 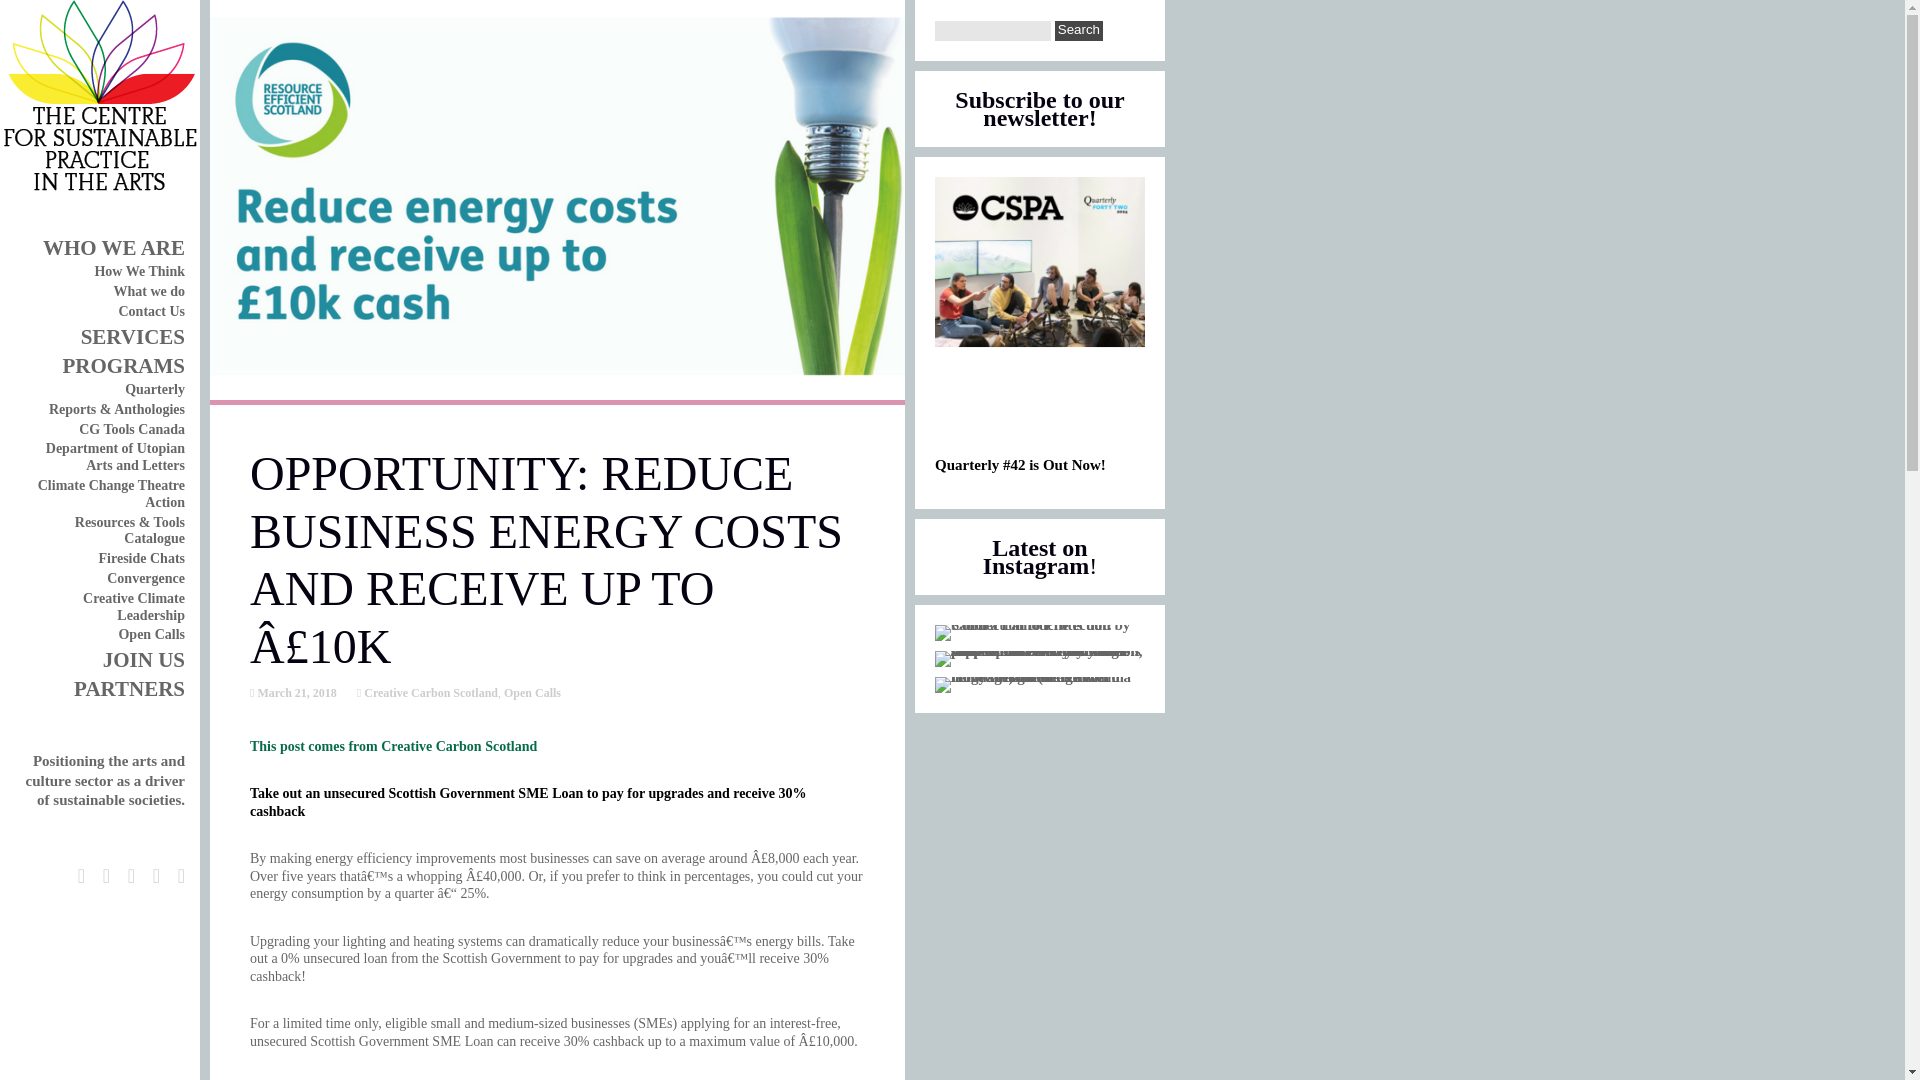 I want to click on Open Calls, so click(x=532, y=692).